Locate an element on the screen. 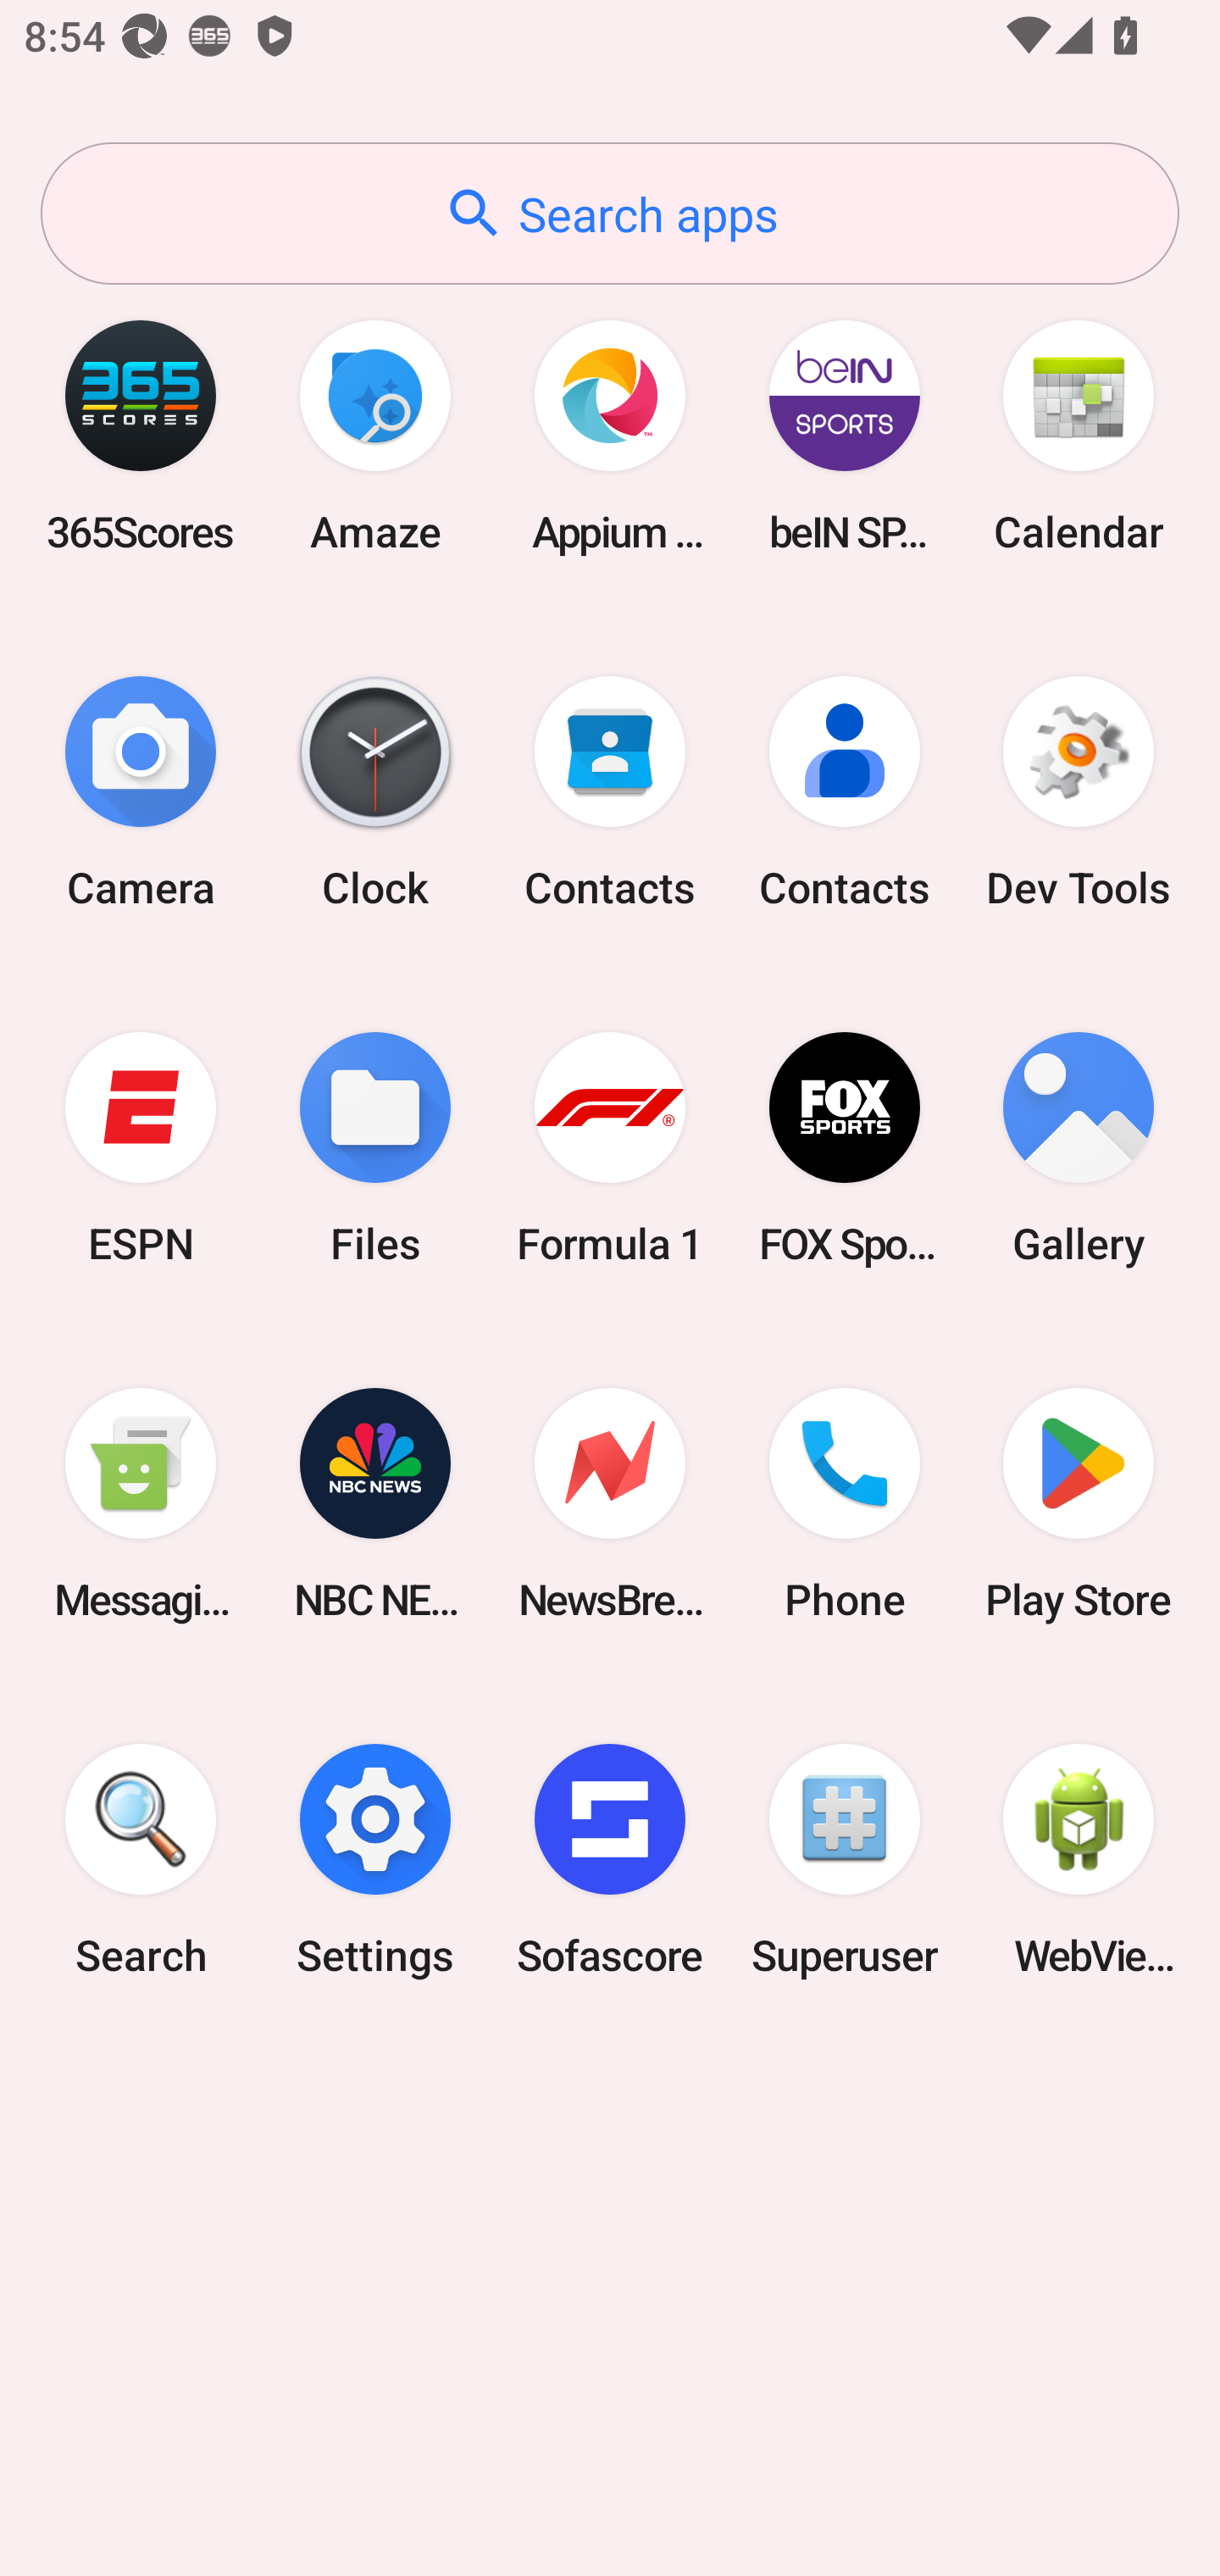 The height and width of the screenshot is (2576, 1220). Settings is located at coordinates (375, 1859).